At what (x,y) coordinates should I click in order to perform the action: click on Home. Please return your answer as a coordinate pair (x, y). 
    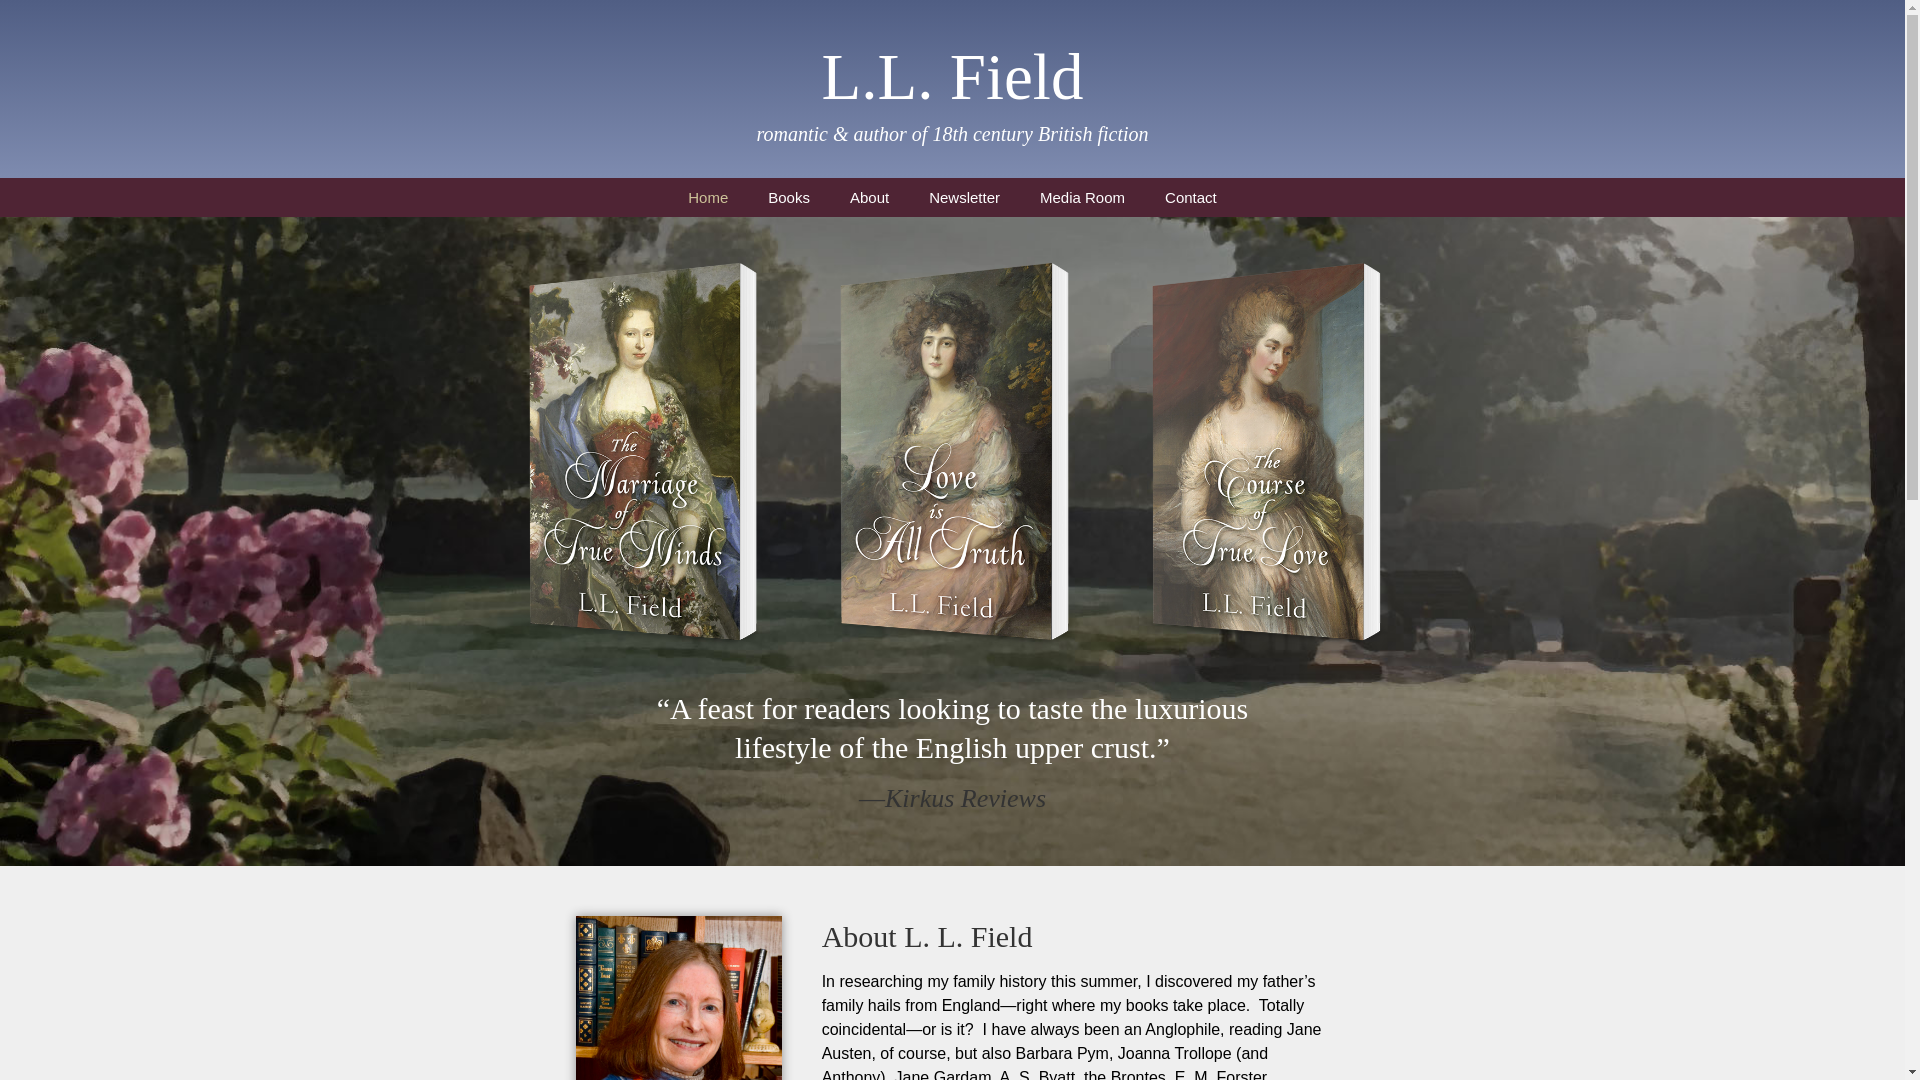
    Looking at the image, I should click on (708, 198).